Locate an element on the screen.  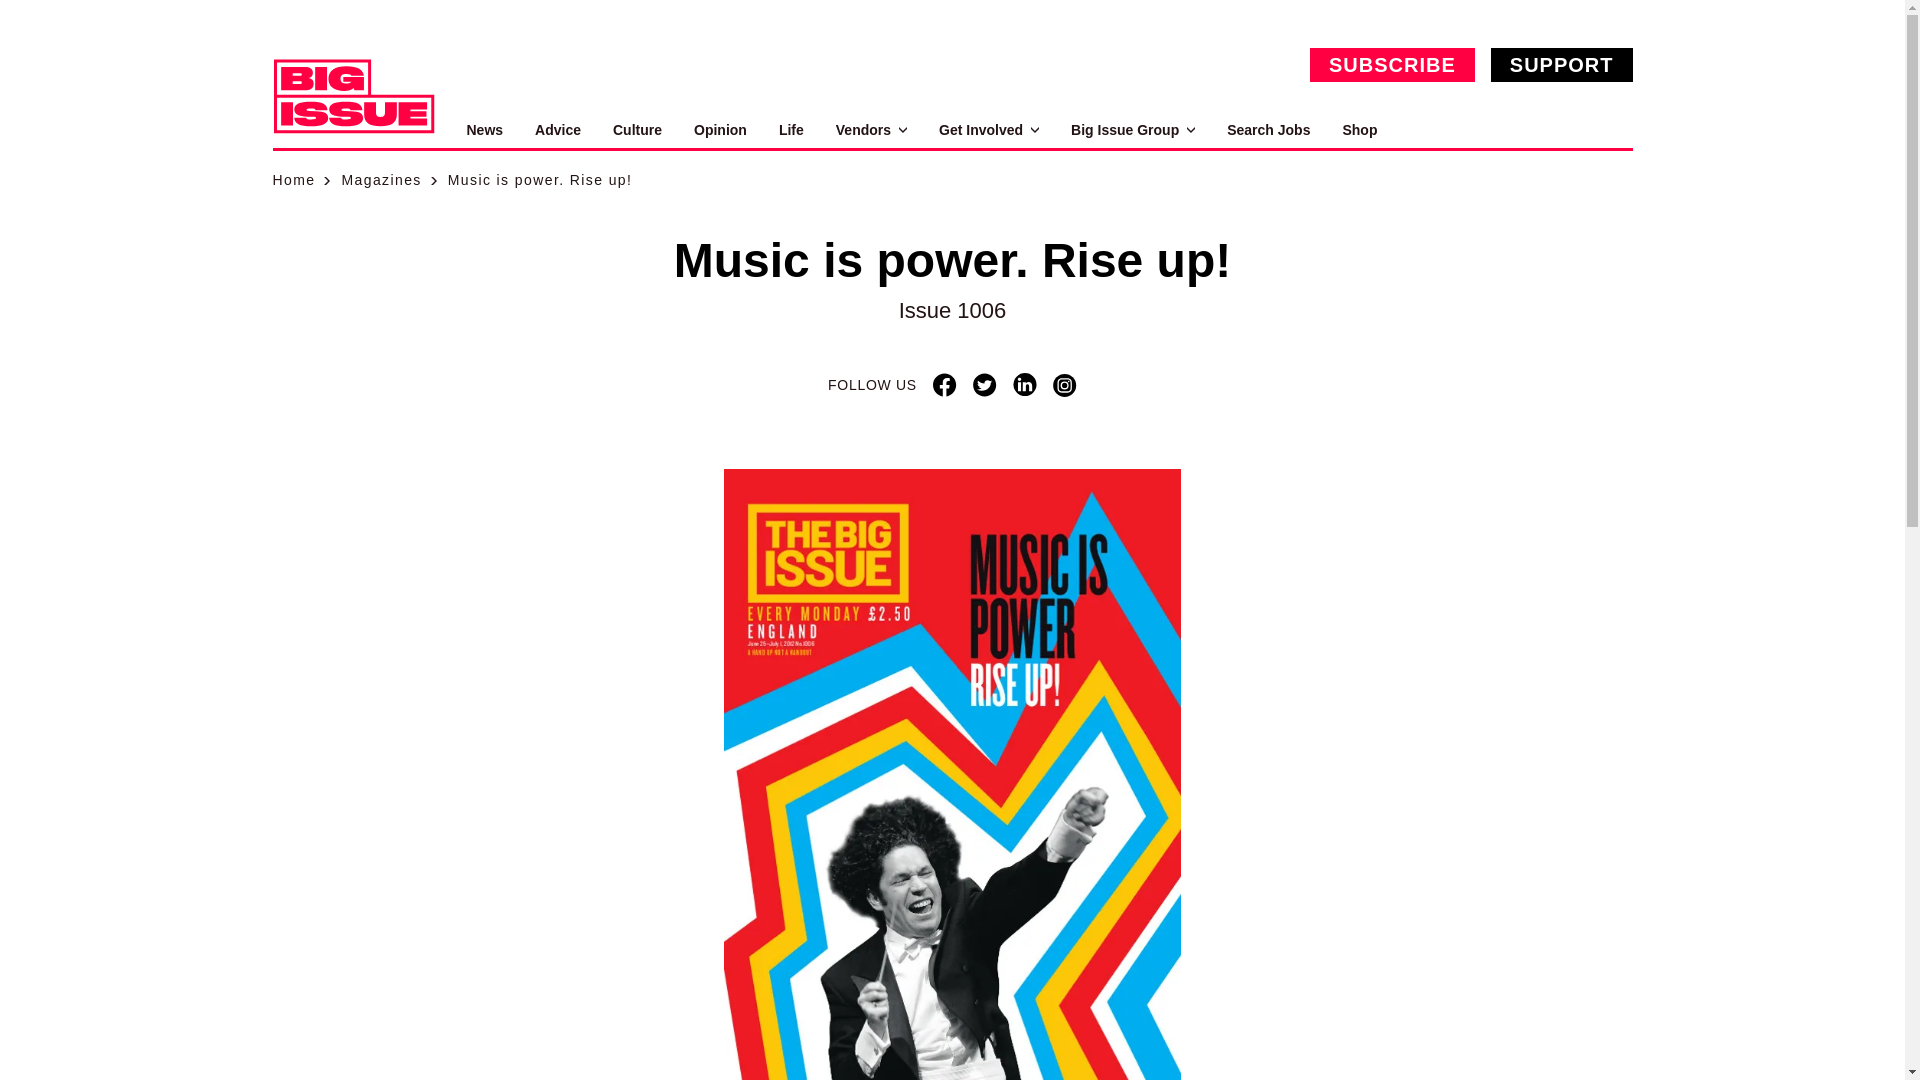
Support is located at coordinates (1562, 64).